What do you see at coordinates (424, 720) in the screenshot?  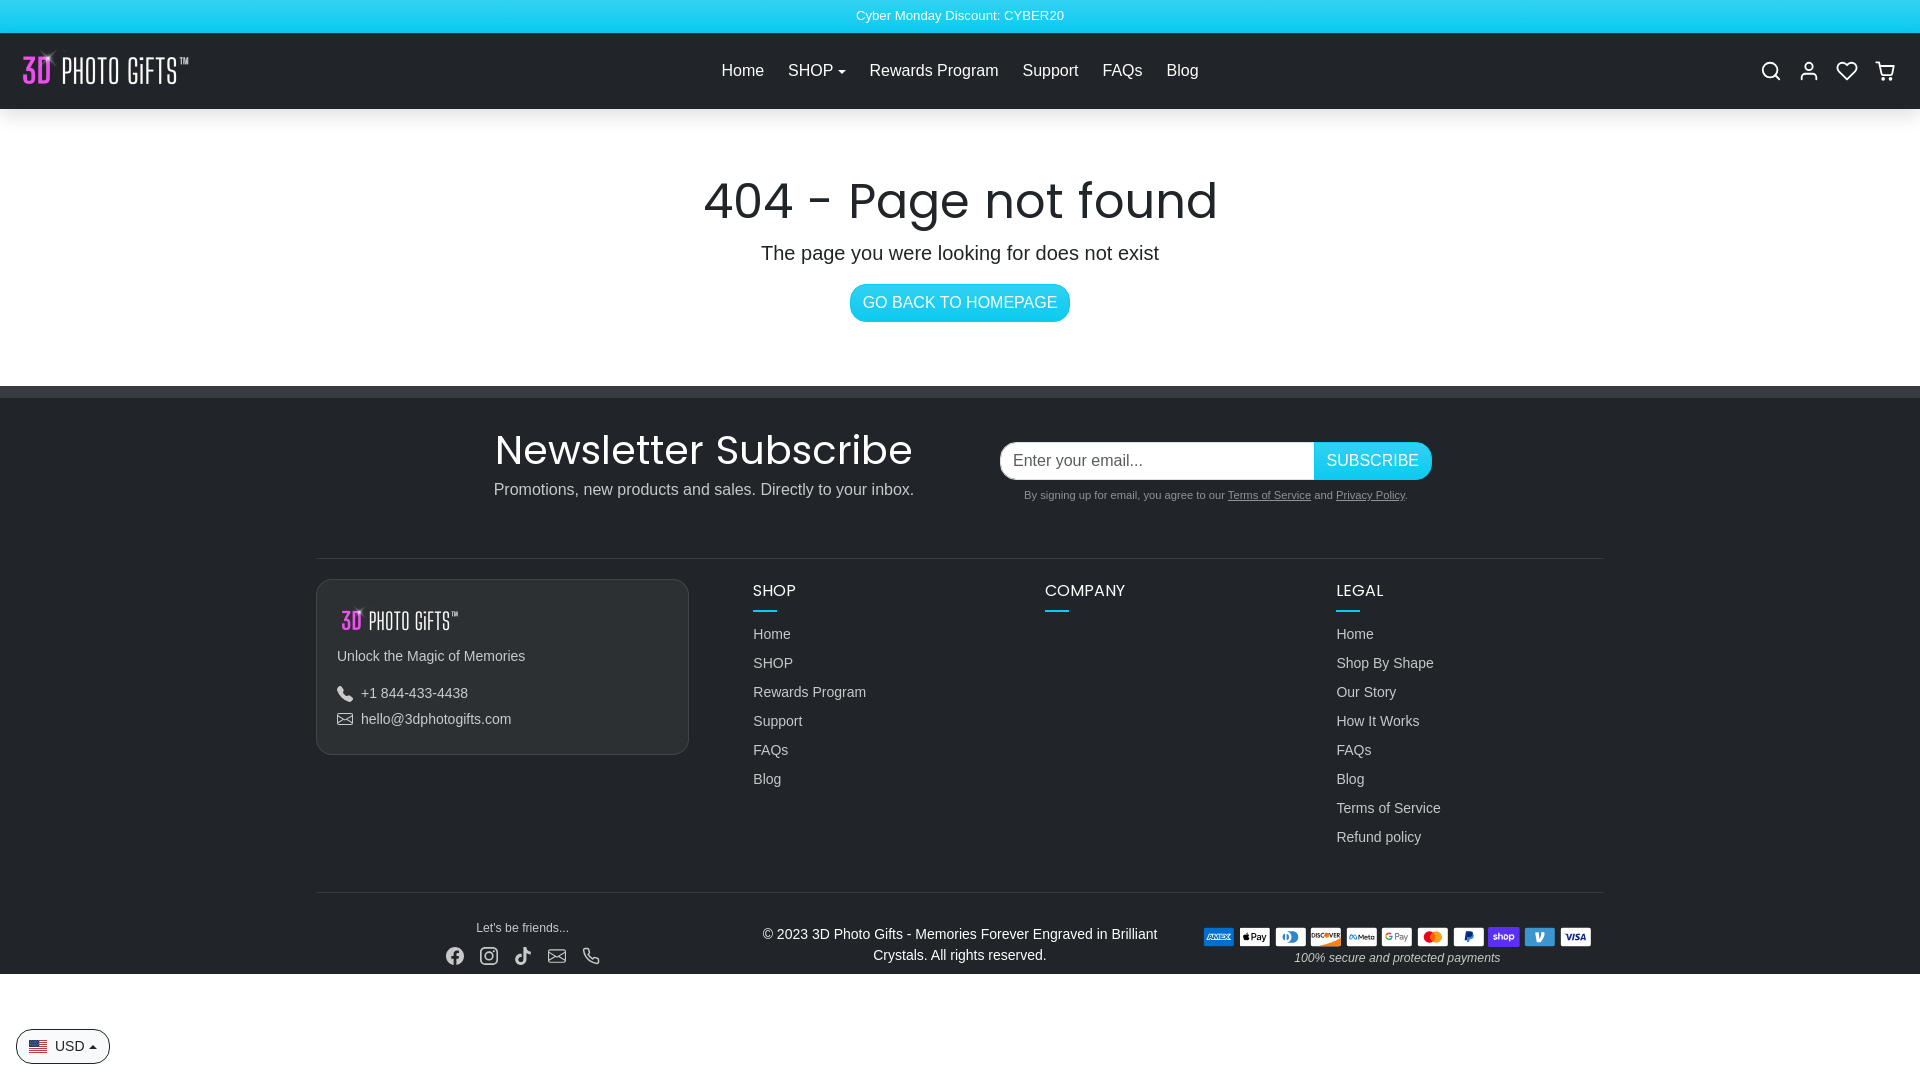 I see `hello@3dphotogifts.com` at bounding box center [424, 720].